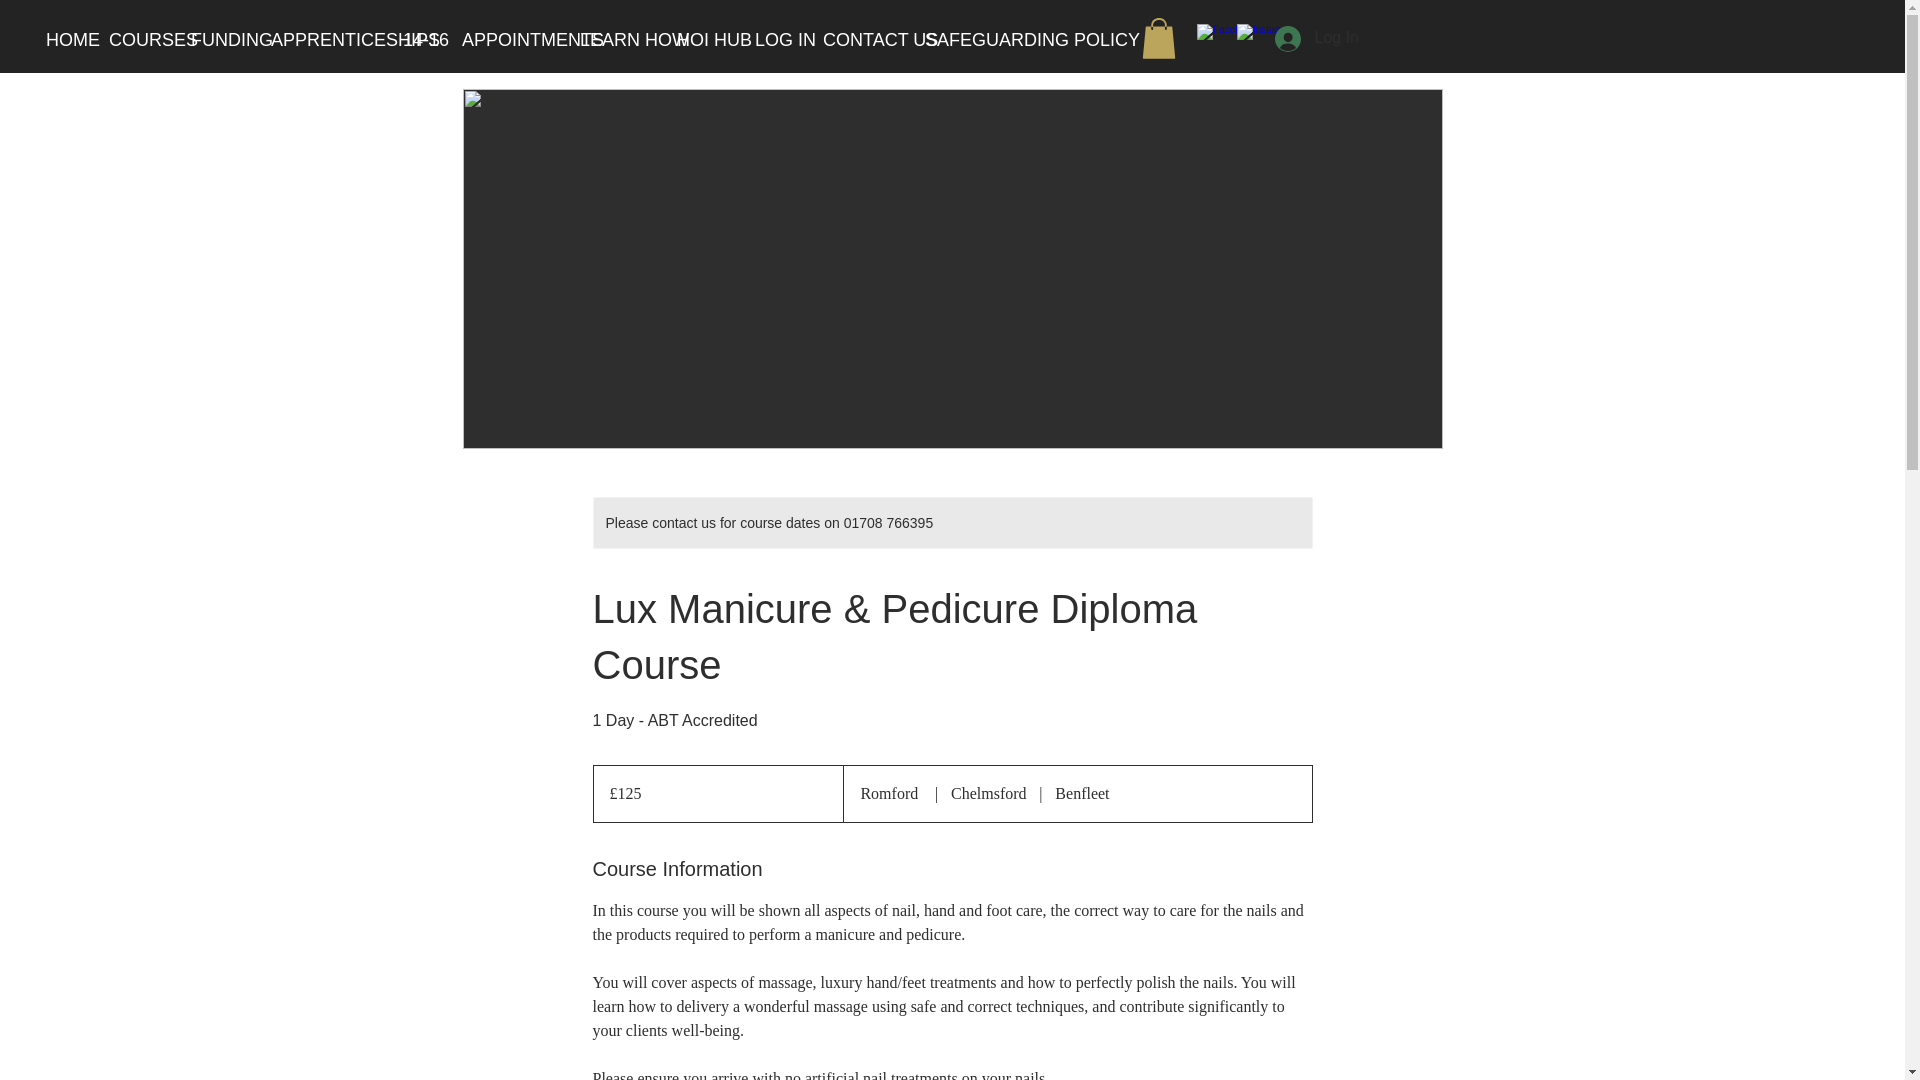  What do you see at coordinates (859, 40) in the screenshot?
I see `CONTACT US` at bounding box center [859, 40].